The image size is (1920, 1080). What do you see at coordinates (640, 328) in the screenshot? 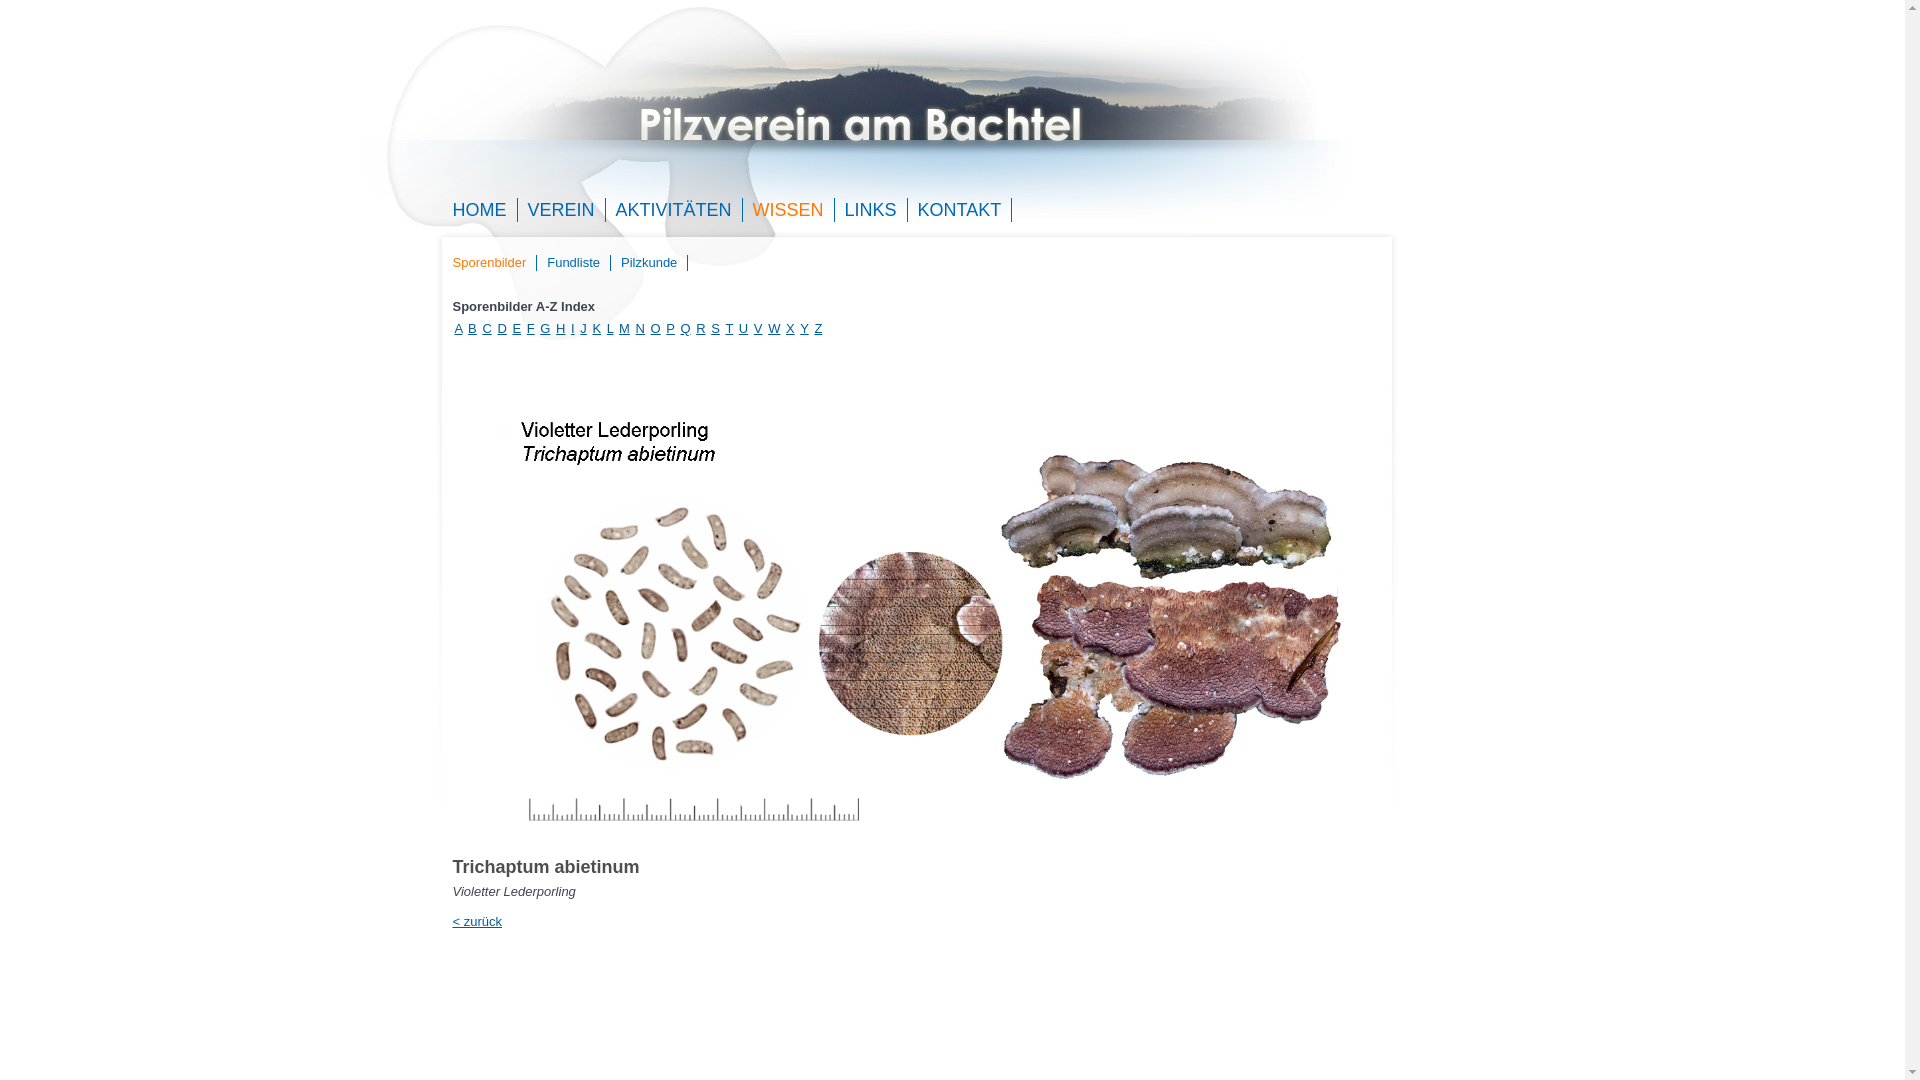
I see `N` at bounding box center [640, 328].